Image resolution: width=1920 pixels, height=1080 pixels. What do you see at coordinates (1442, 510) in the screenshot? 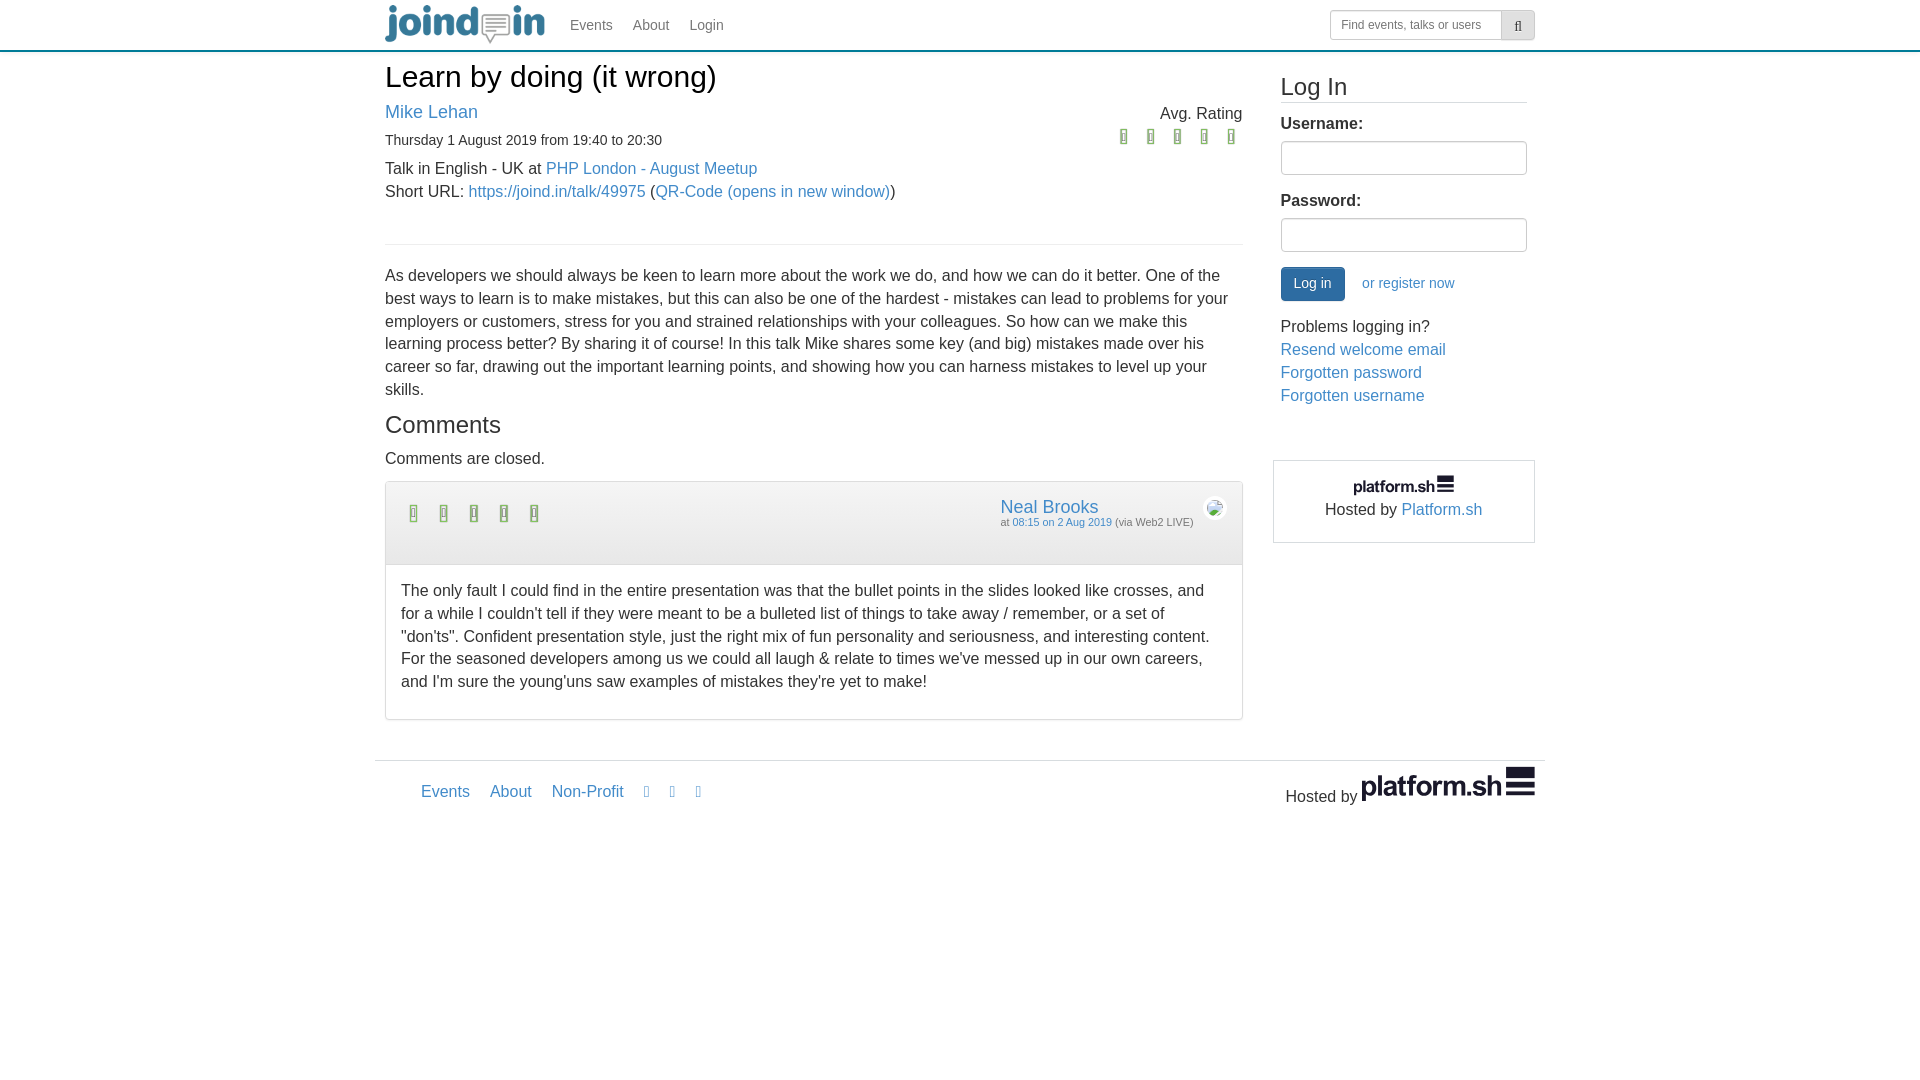
I see `Platform.sh` at bounding box center [1442, 510].